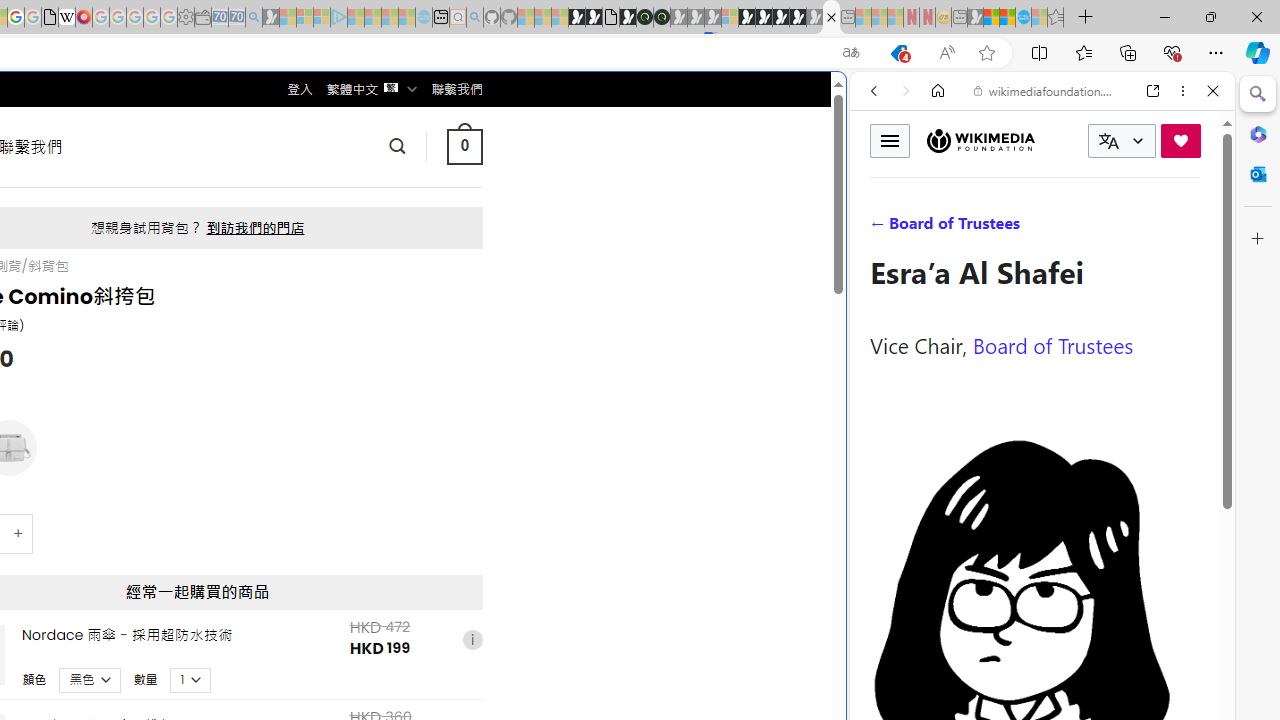  What do you see at coordinates (1007, 18) in the screenshot?
I see `Earth has six continents not seven, radical new study claims` at bounding box center [1007, 18].